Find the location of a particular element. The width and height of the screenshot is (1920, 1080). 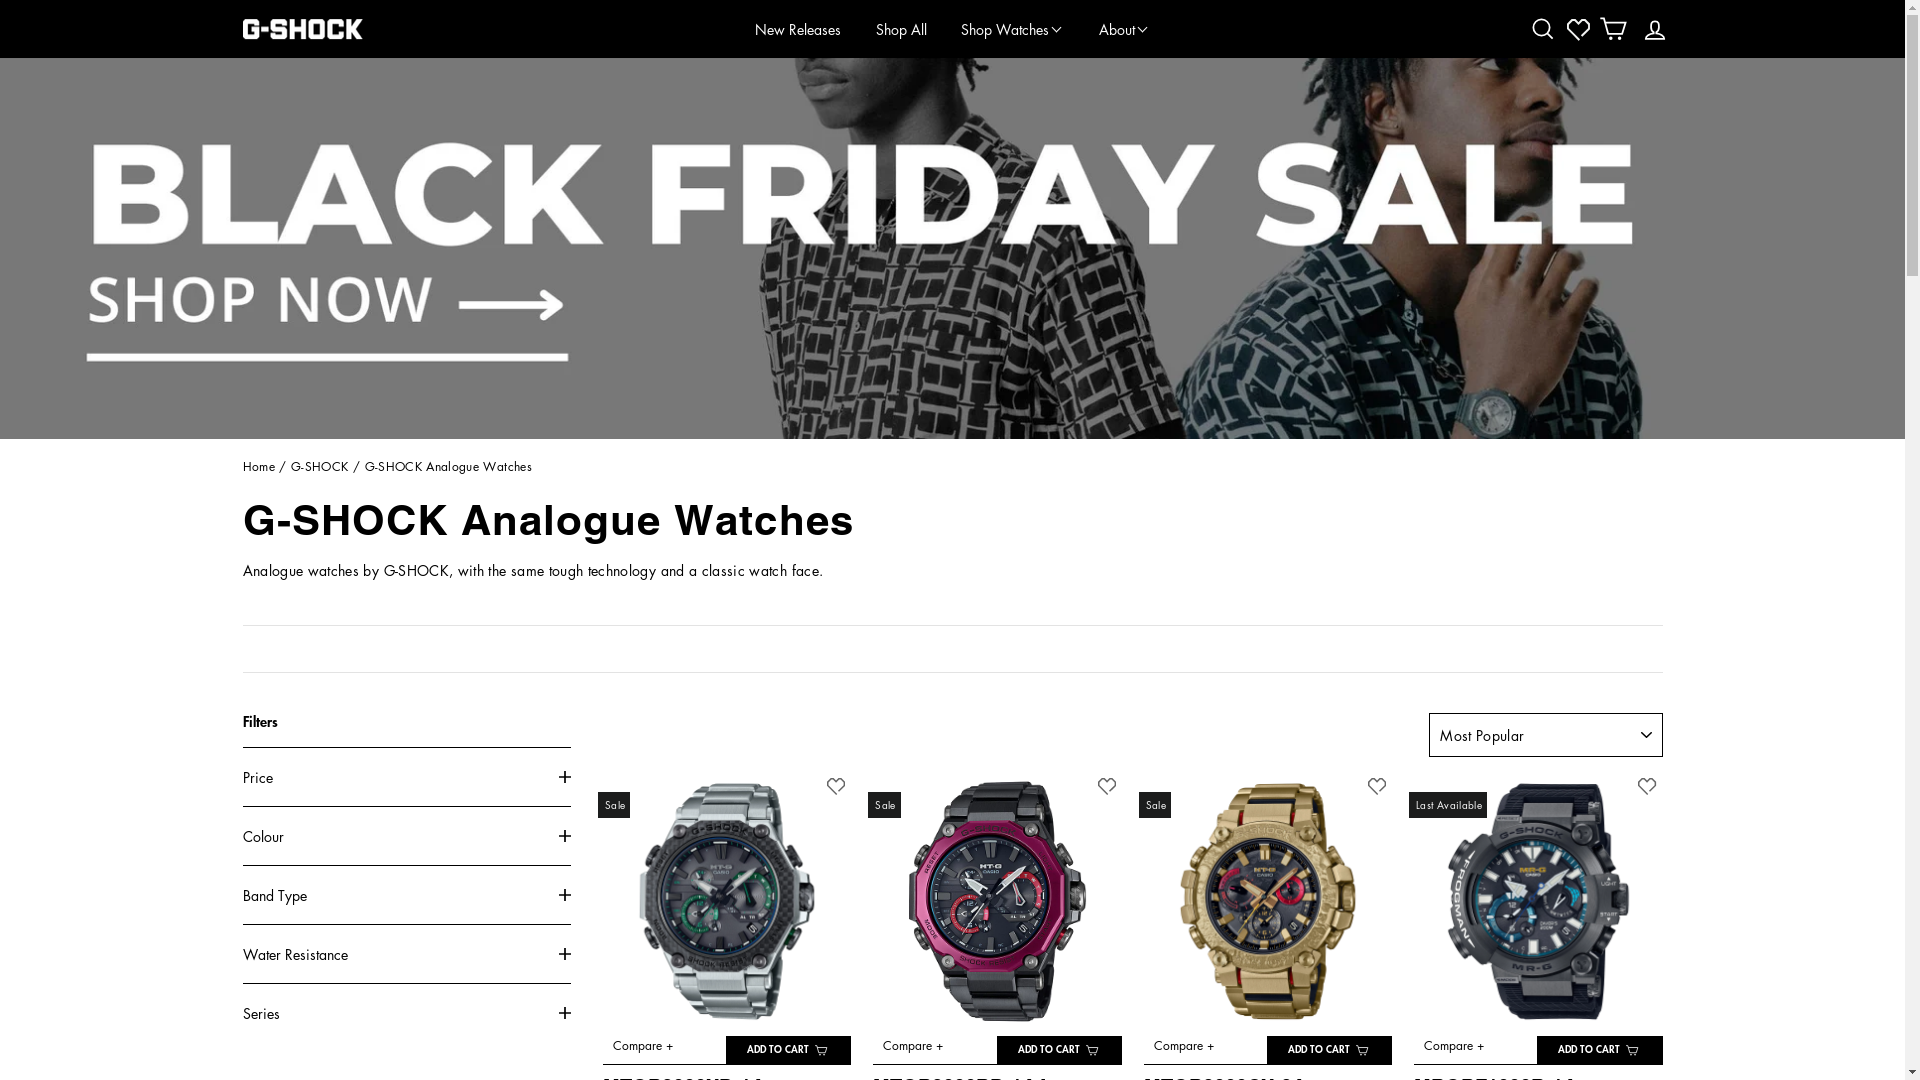

Sale is located at coordinates (1268, 901).